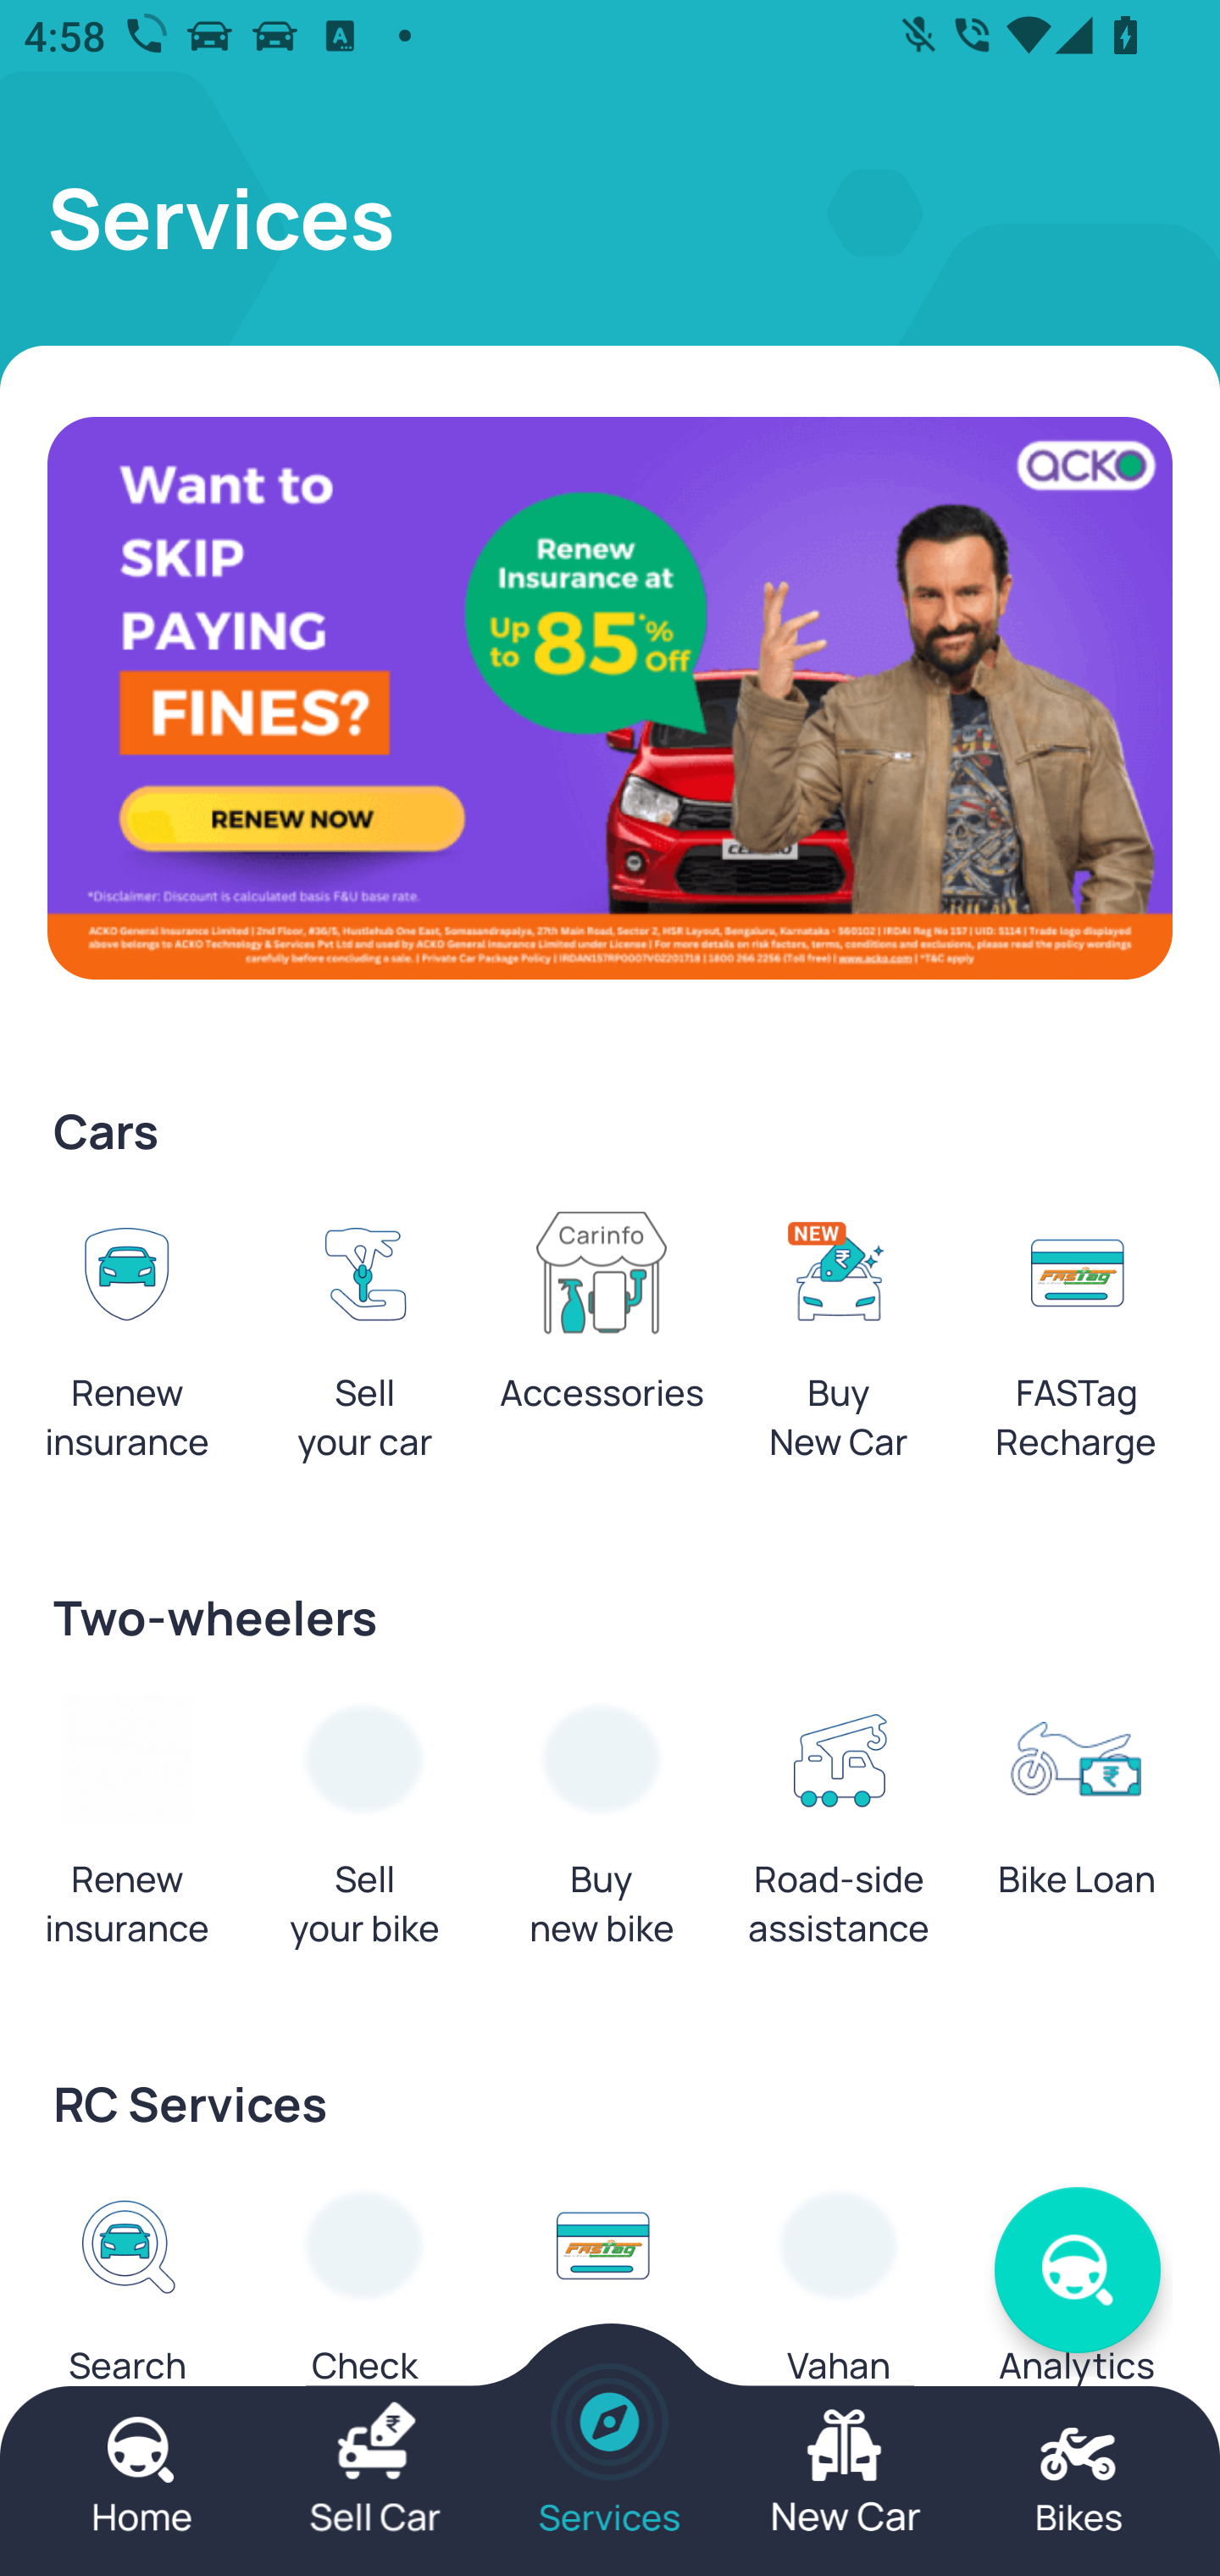 This screenshot has height=2576, width=1220. What do you see at coordinates (127, 2317) in the screenshot?
I see `Search vehicle` at bounding box center [127, 2317].